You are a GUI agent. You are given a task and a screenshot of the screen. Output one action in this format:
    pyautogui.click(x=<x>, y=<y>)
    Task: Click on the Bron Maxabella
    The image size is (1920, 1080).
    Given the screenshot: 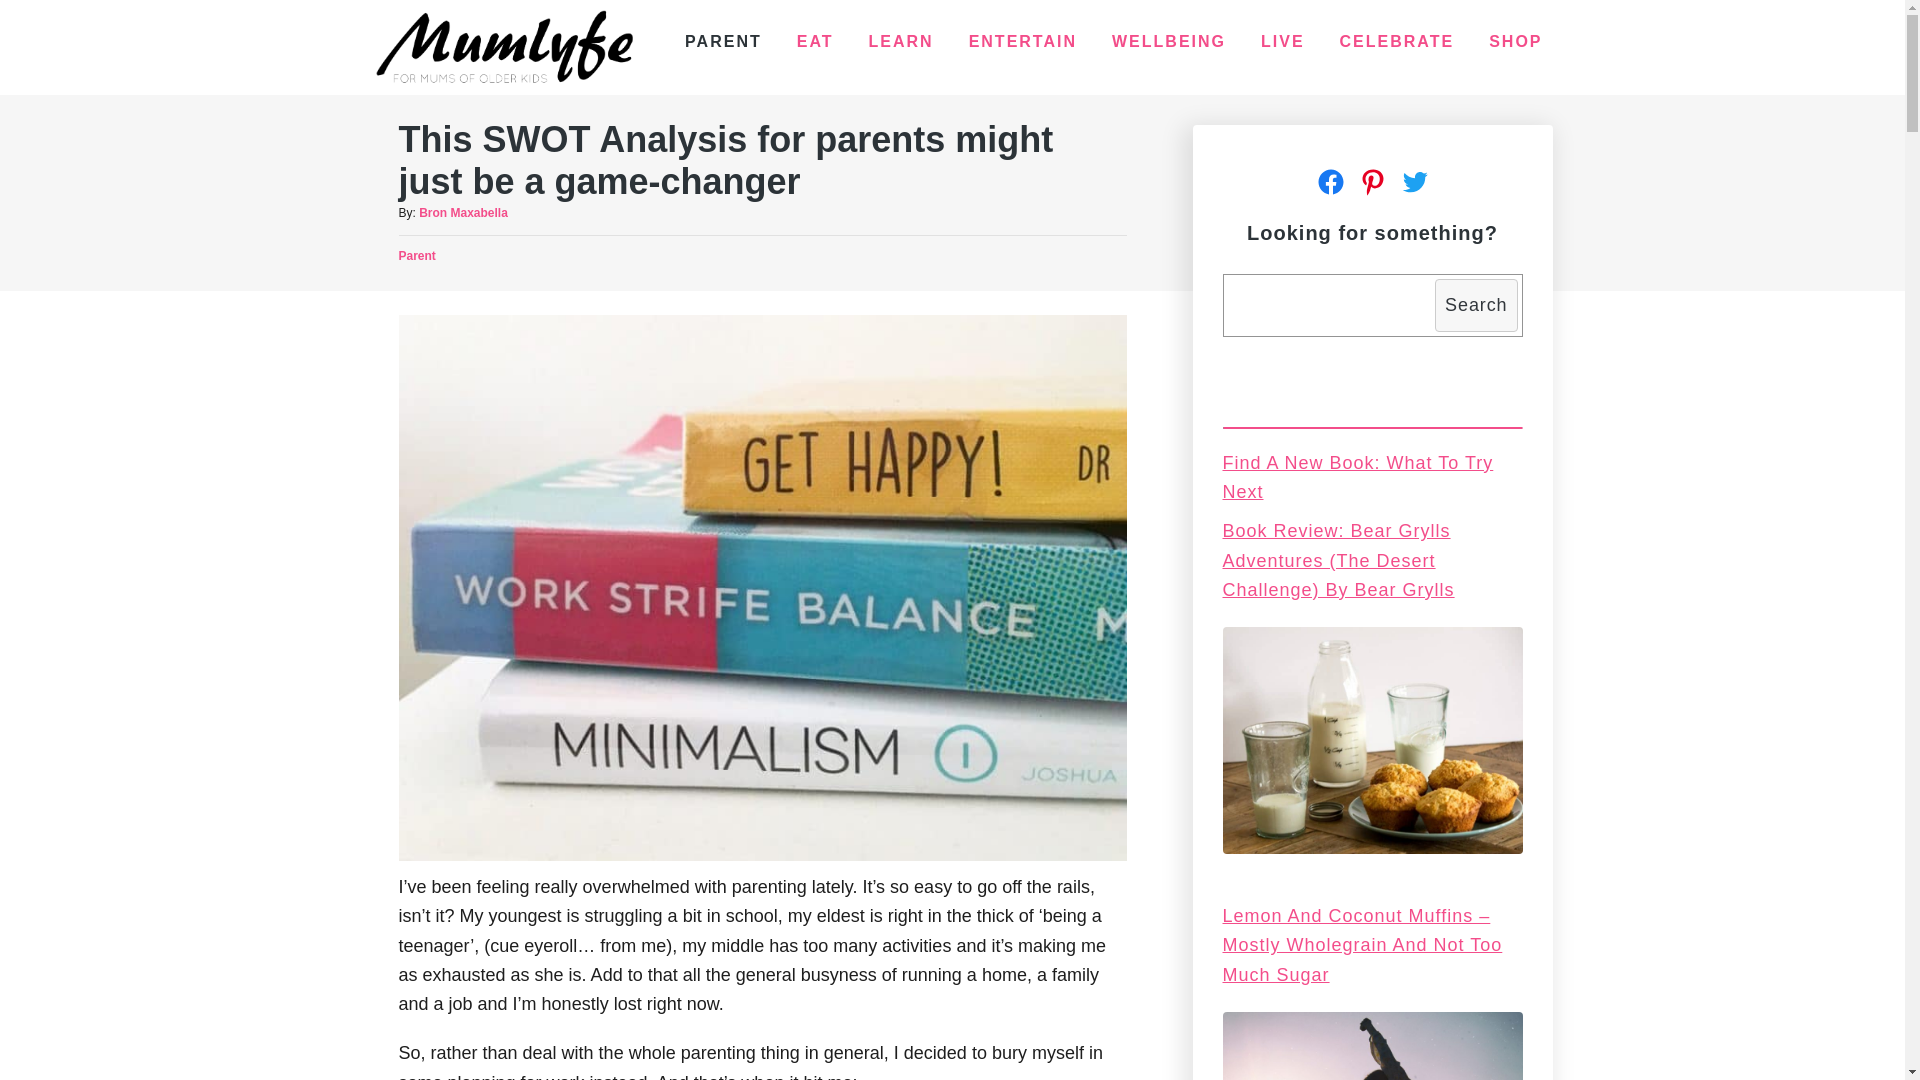 What is the action you would take?
    pyautogui.click(x=464, y=213)
    